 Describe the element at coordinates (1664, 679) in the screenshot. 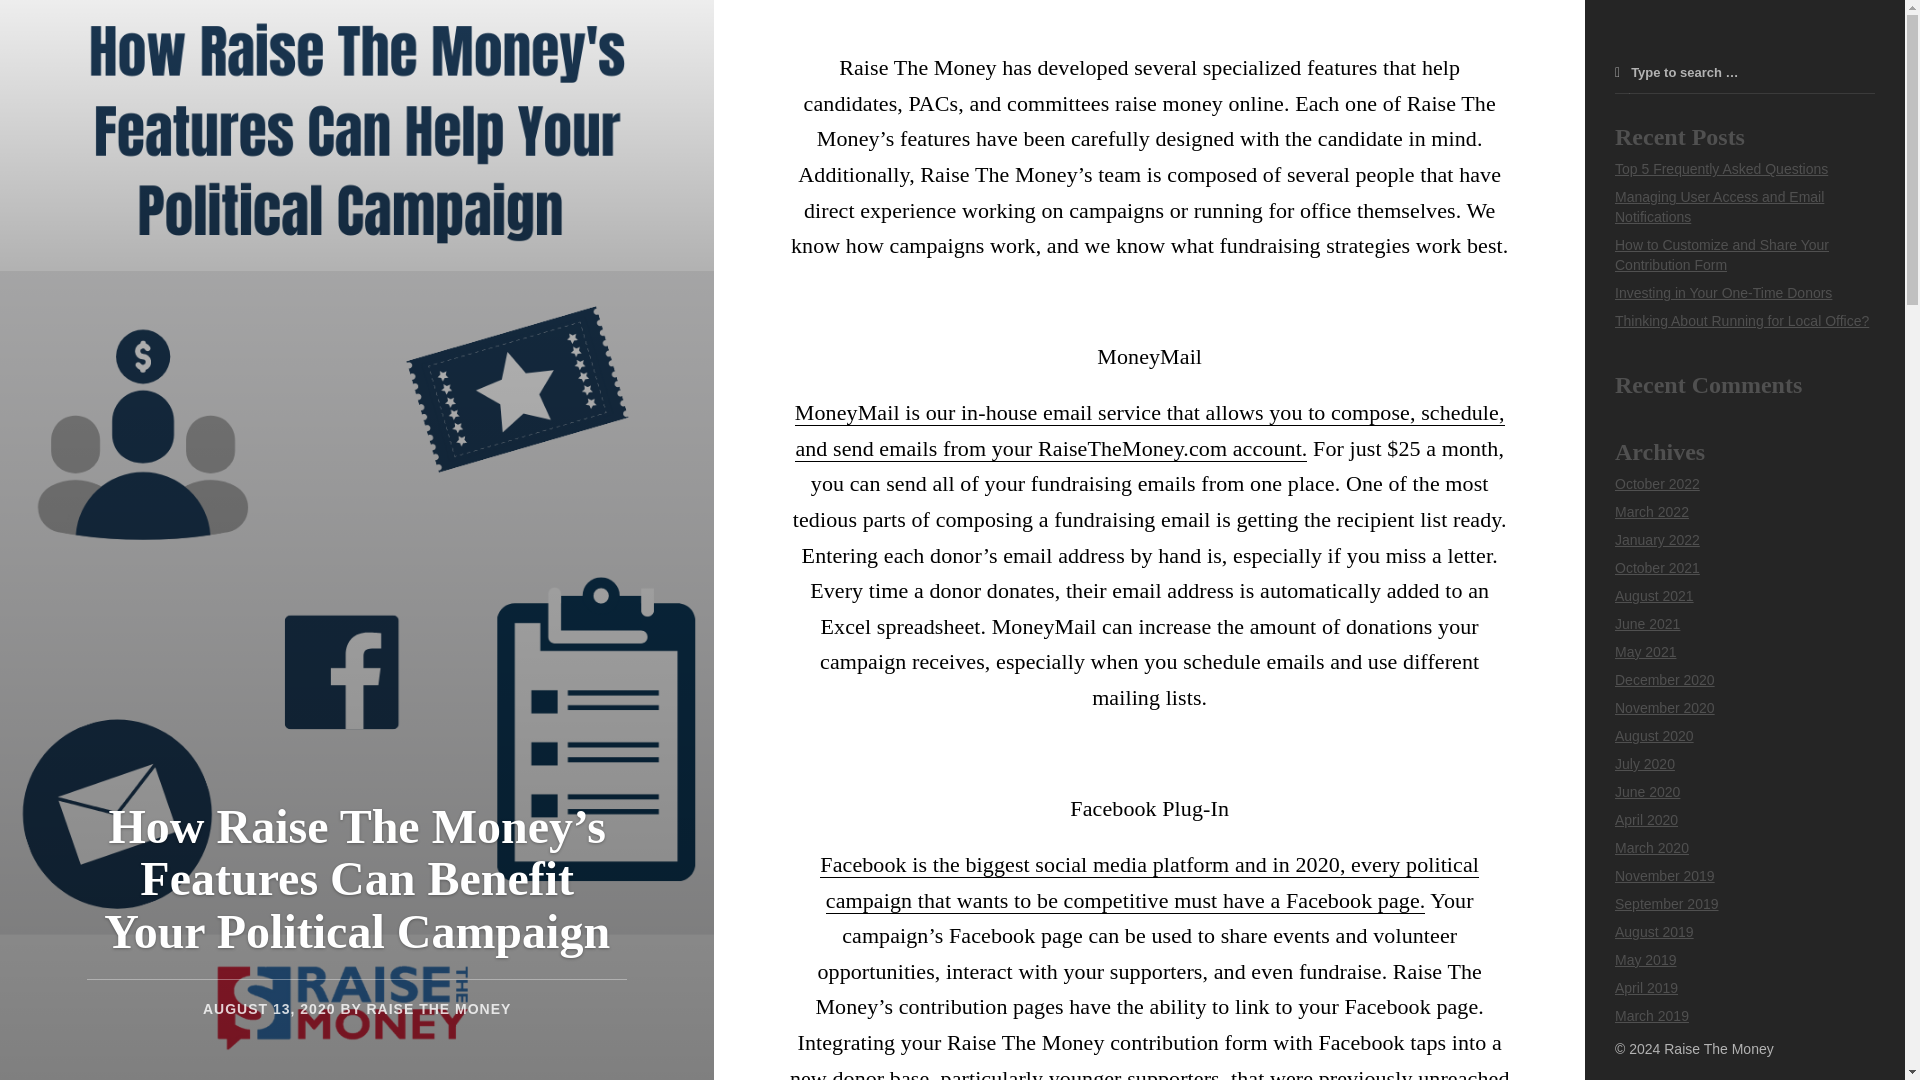

I see `December 2020` at that location.